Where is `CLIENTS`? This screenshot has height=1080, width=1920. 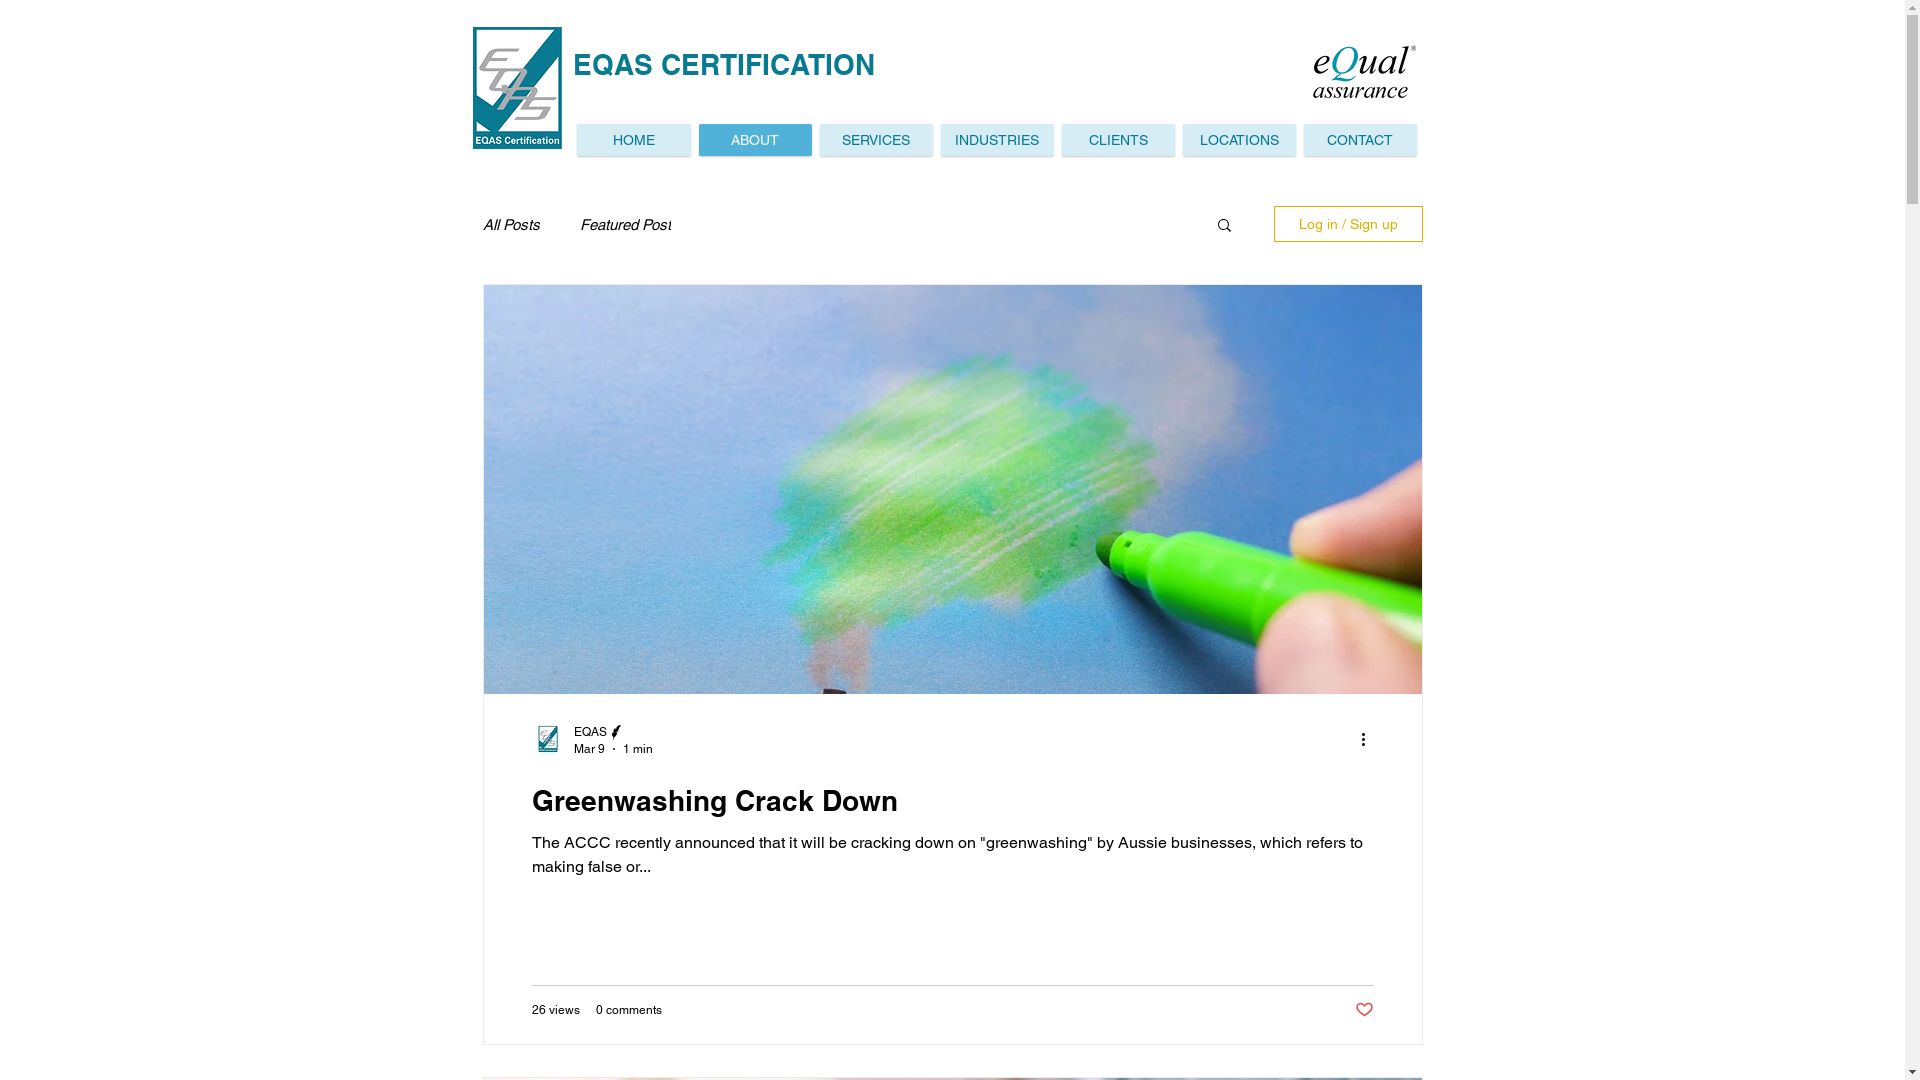 CLIENTS is located at coordinates (1118, 140).